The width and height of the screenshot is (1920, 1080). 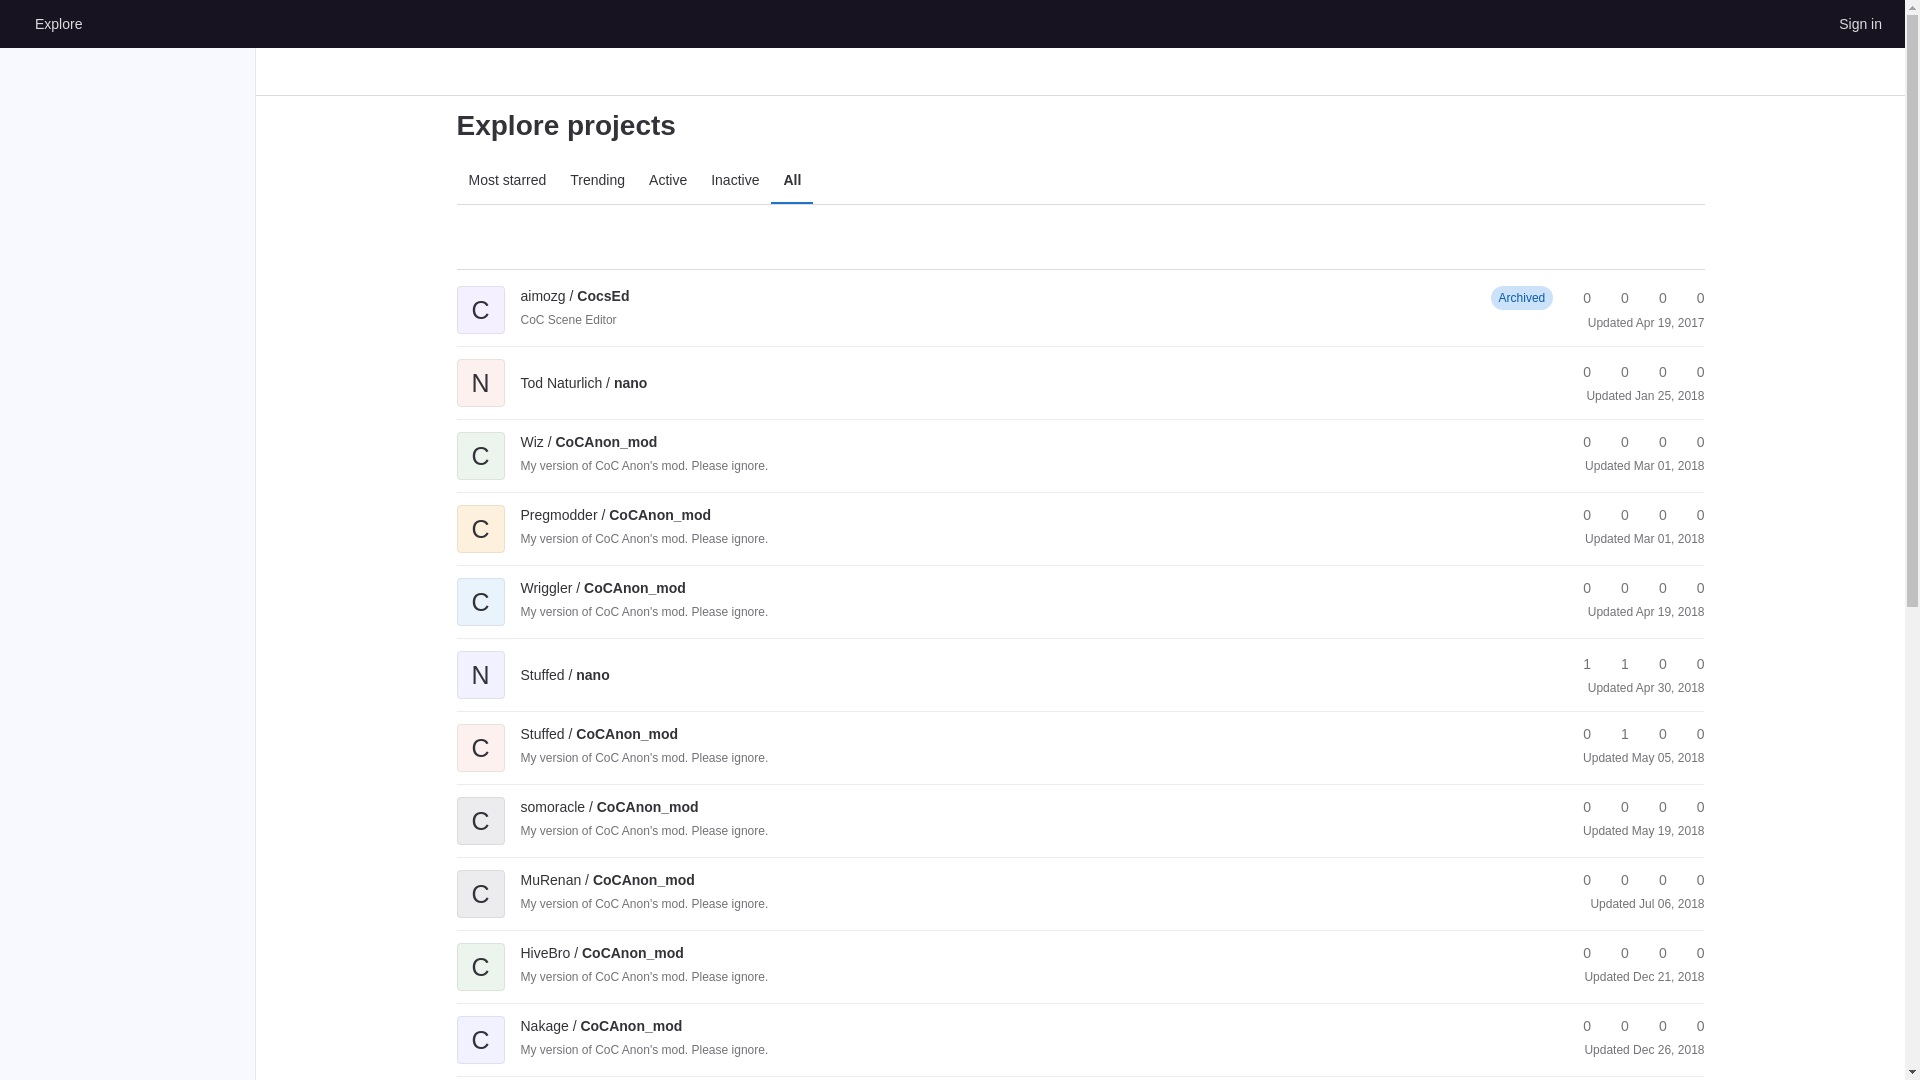 I want to click on Merge requests, so click(x=1654, y=298).